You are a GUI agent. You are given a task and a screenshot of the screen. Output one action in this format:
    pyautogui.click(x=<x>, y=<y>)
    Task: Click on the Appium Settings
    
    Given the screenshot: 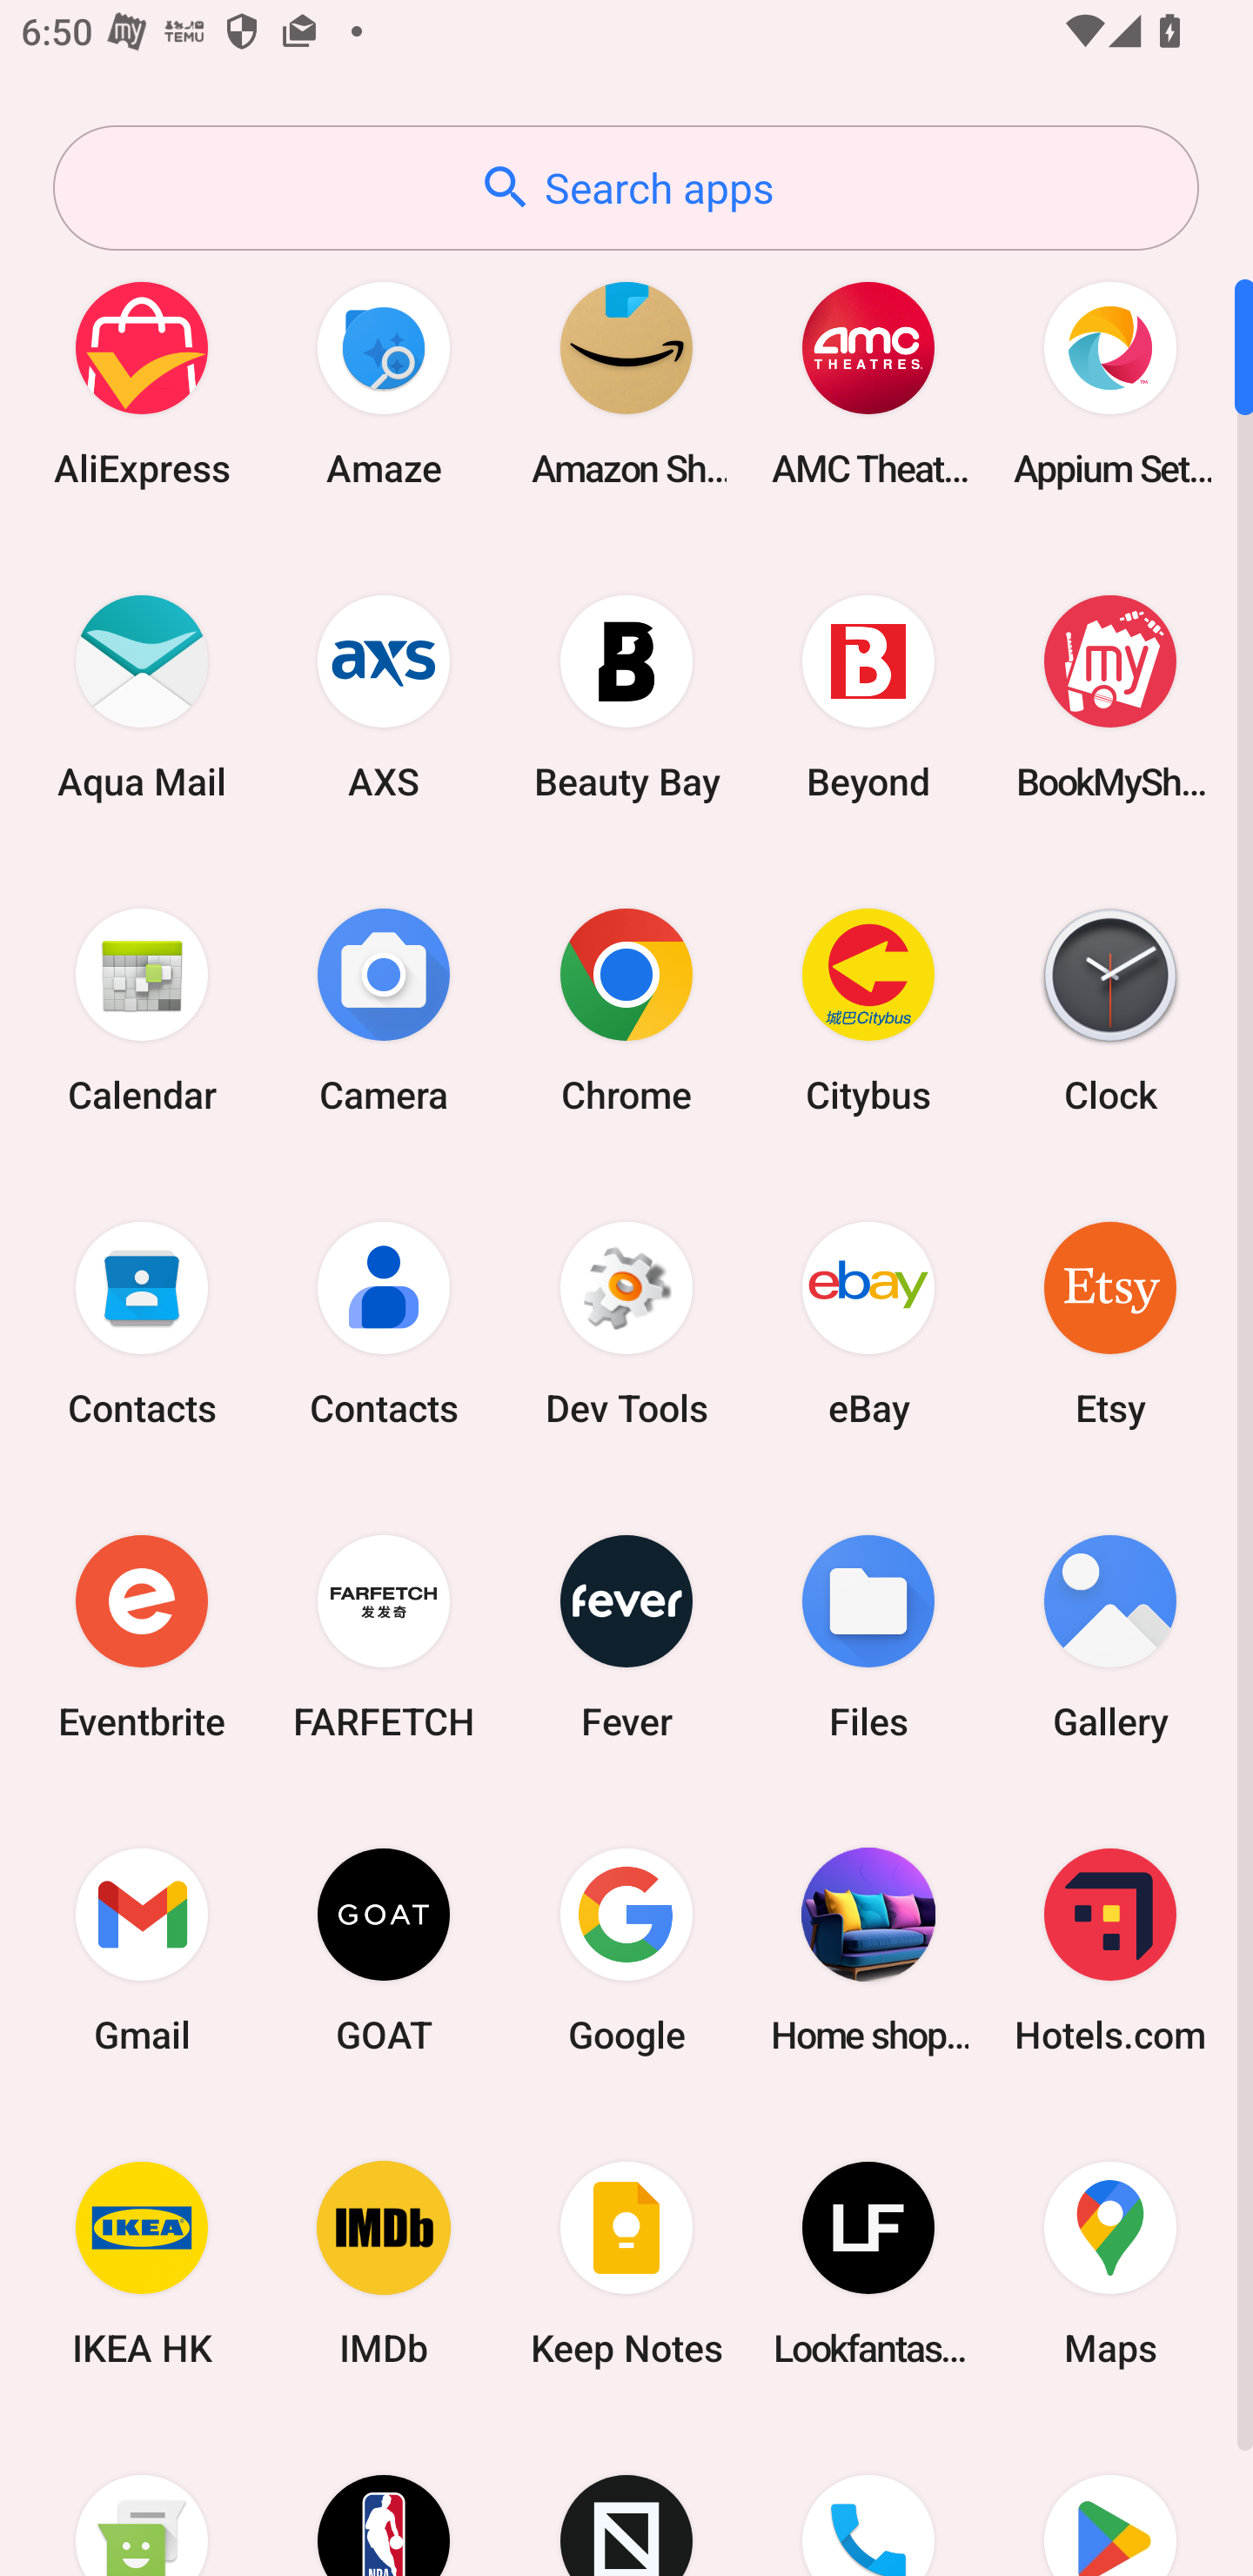 What is the action you would take?
    pyautogui.click(x=1110, y=383)
    